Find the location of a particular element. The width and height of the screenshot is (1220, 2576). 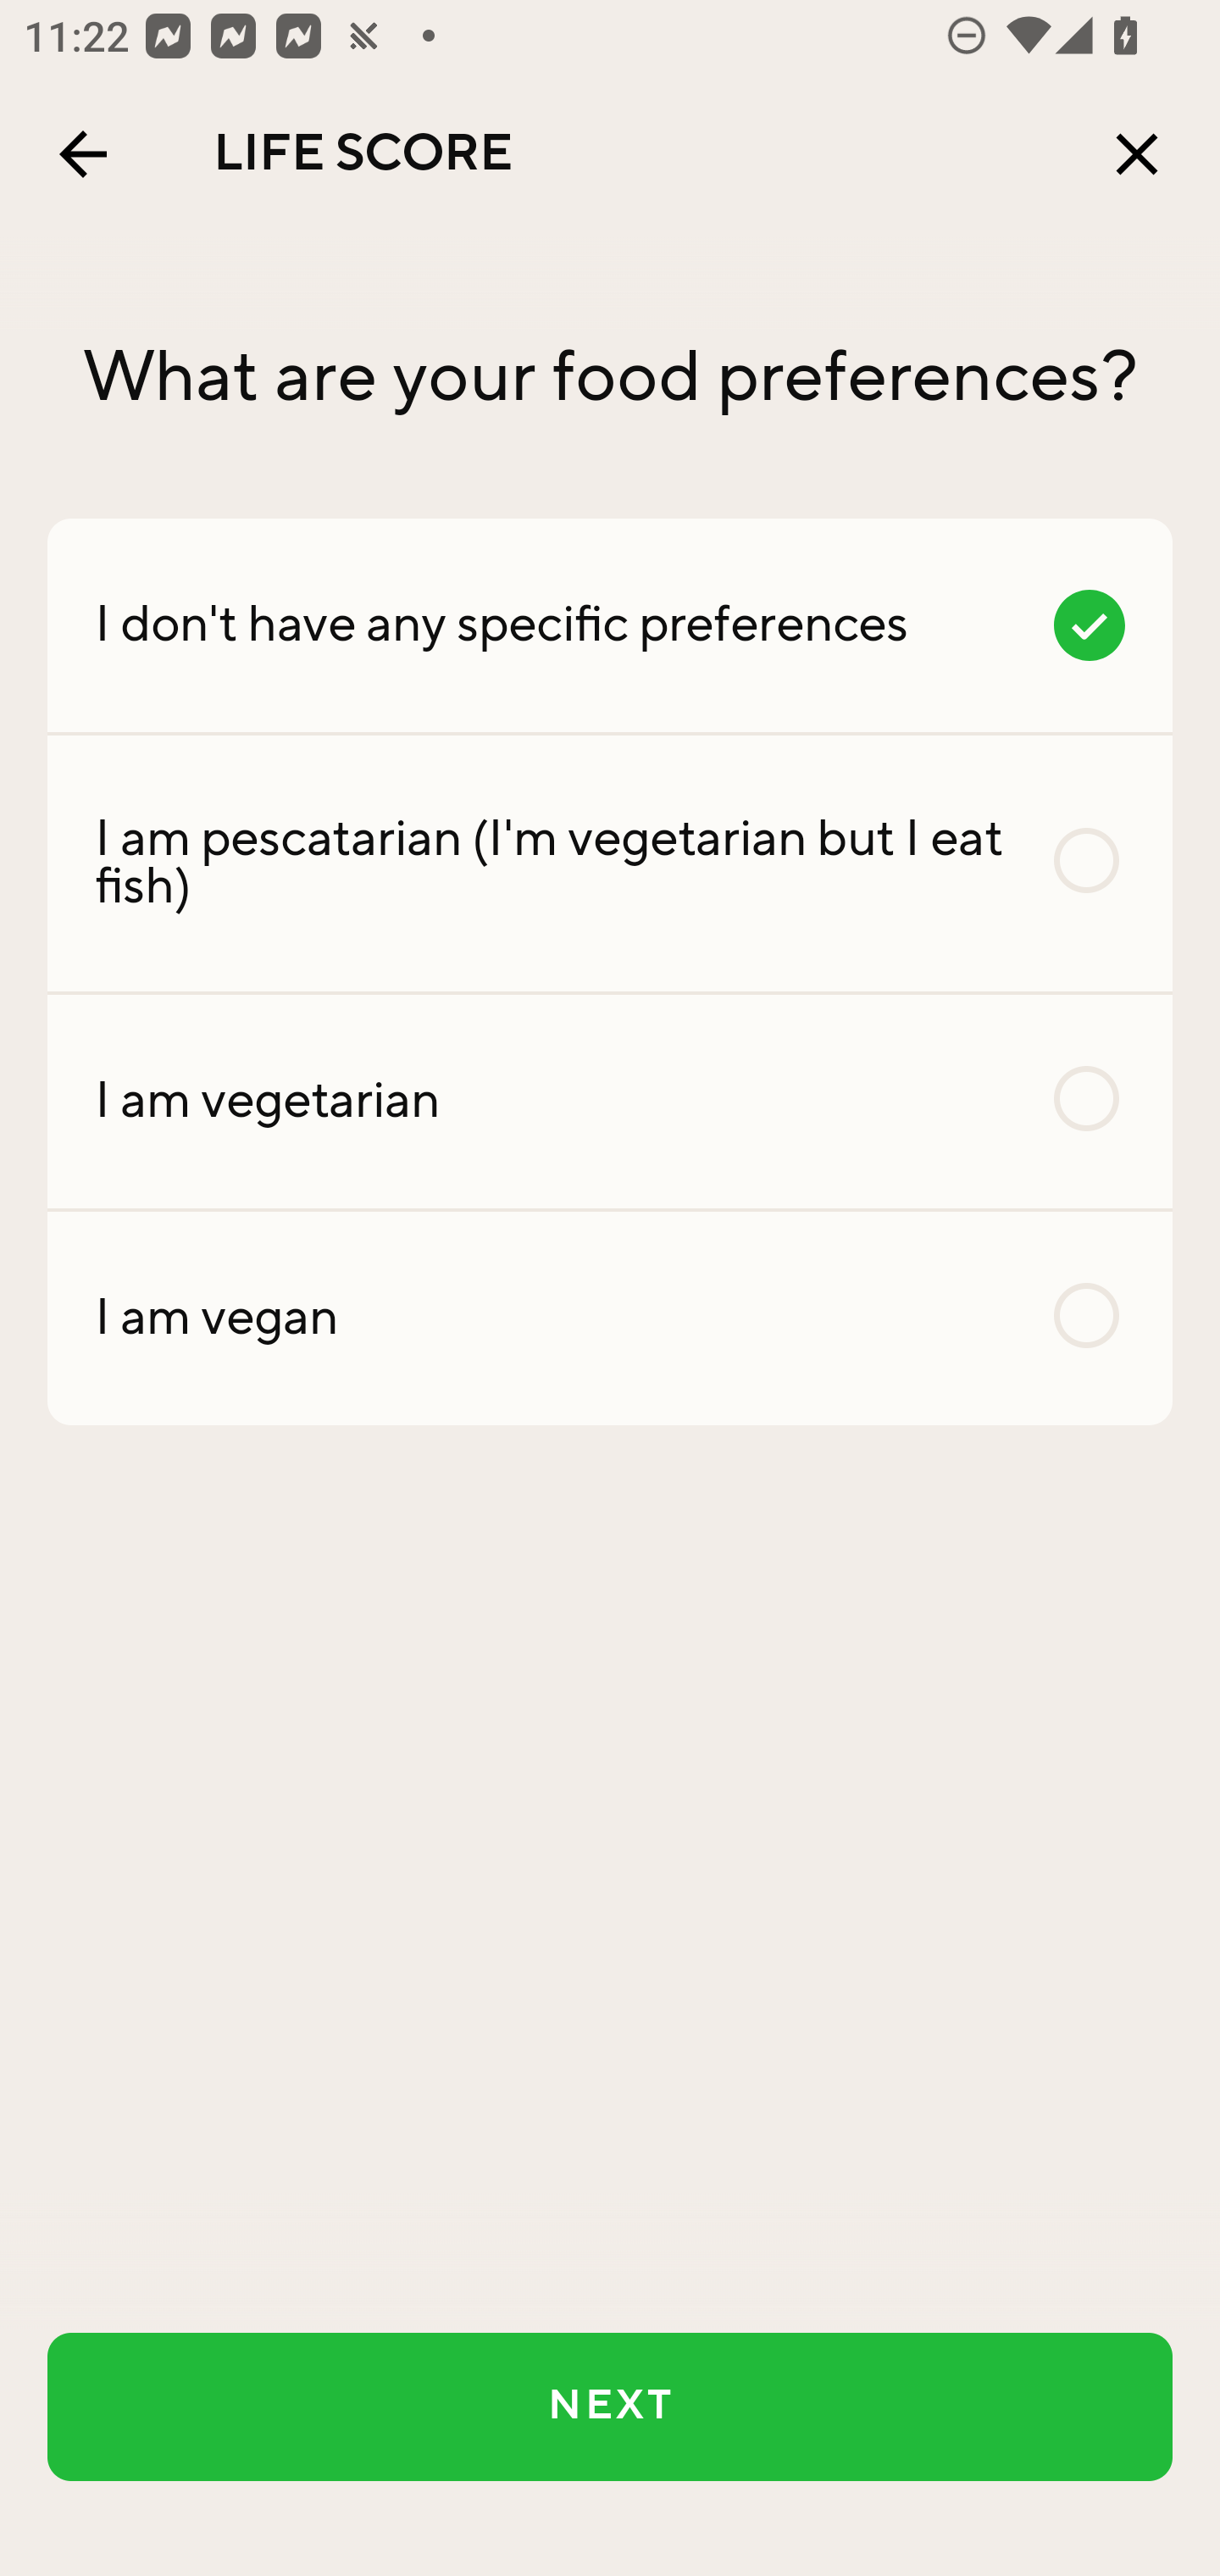

NEXT is located at coordinates (610, 2407).